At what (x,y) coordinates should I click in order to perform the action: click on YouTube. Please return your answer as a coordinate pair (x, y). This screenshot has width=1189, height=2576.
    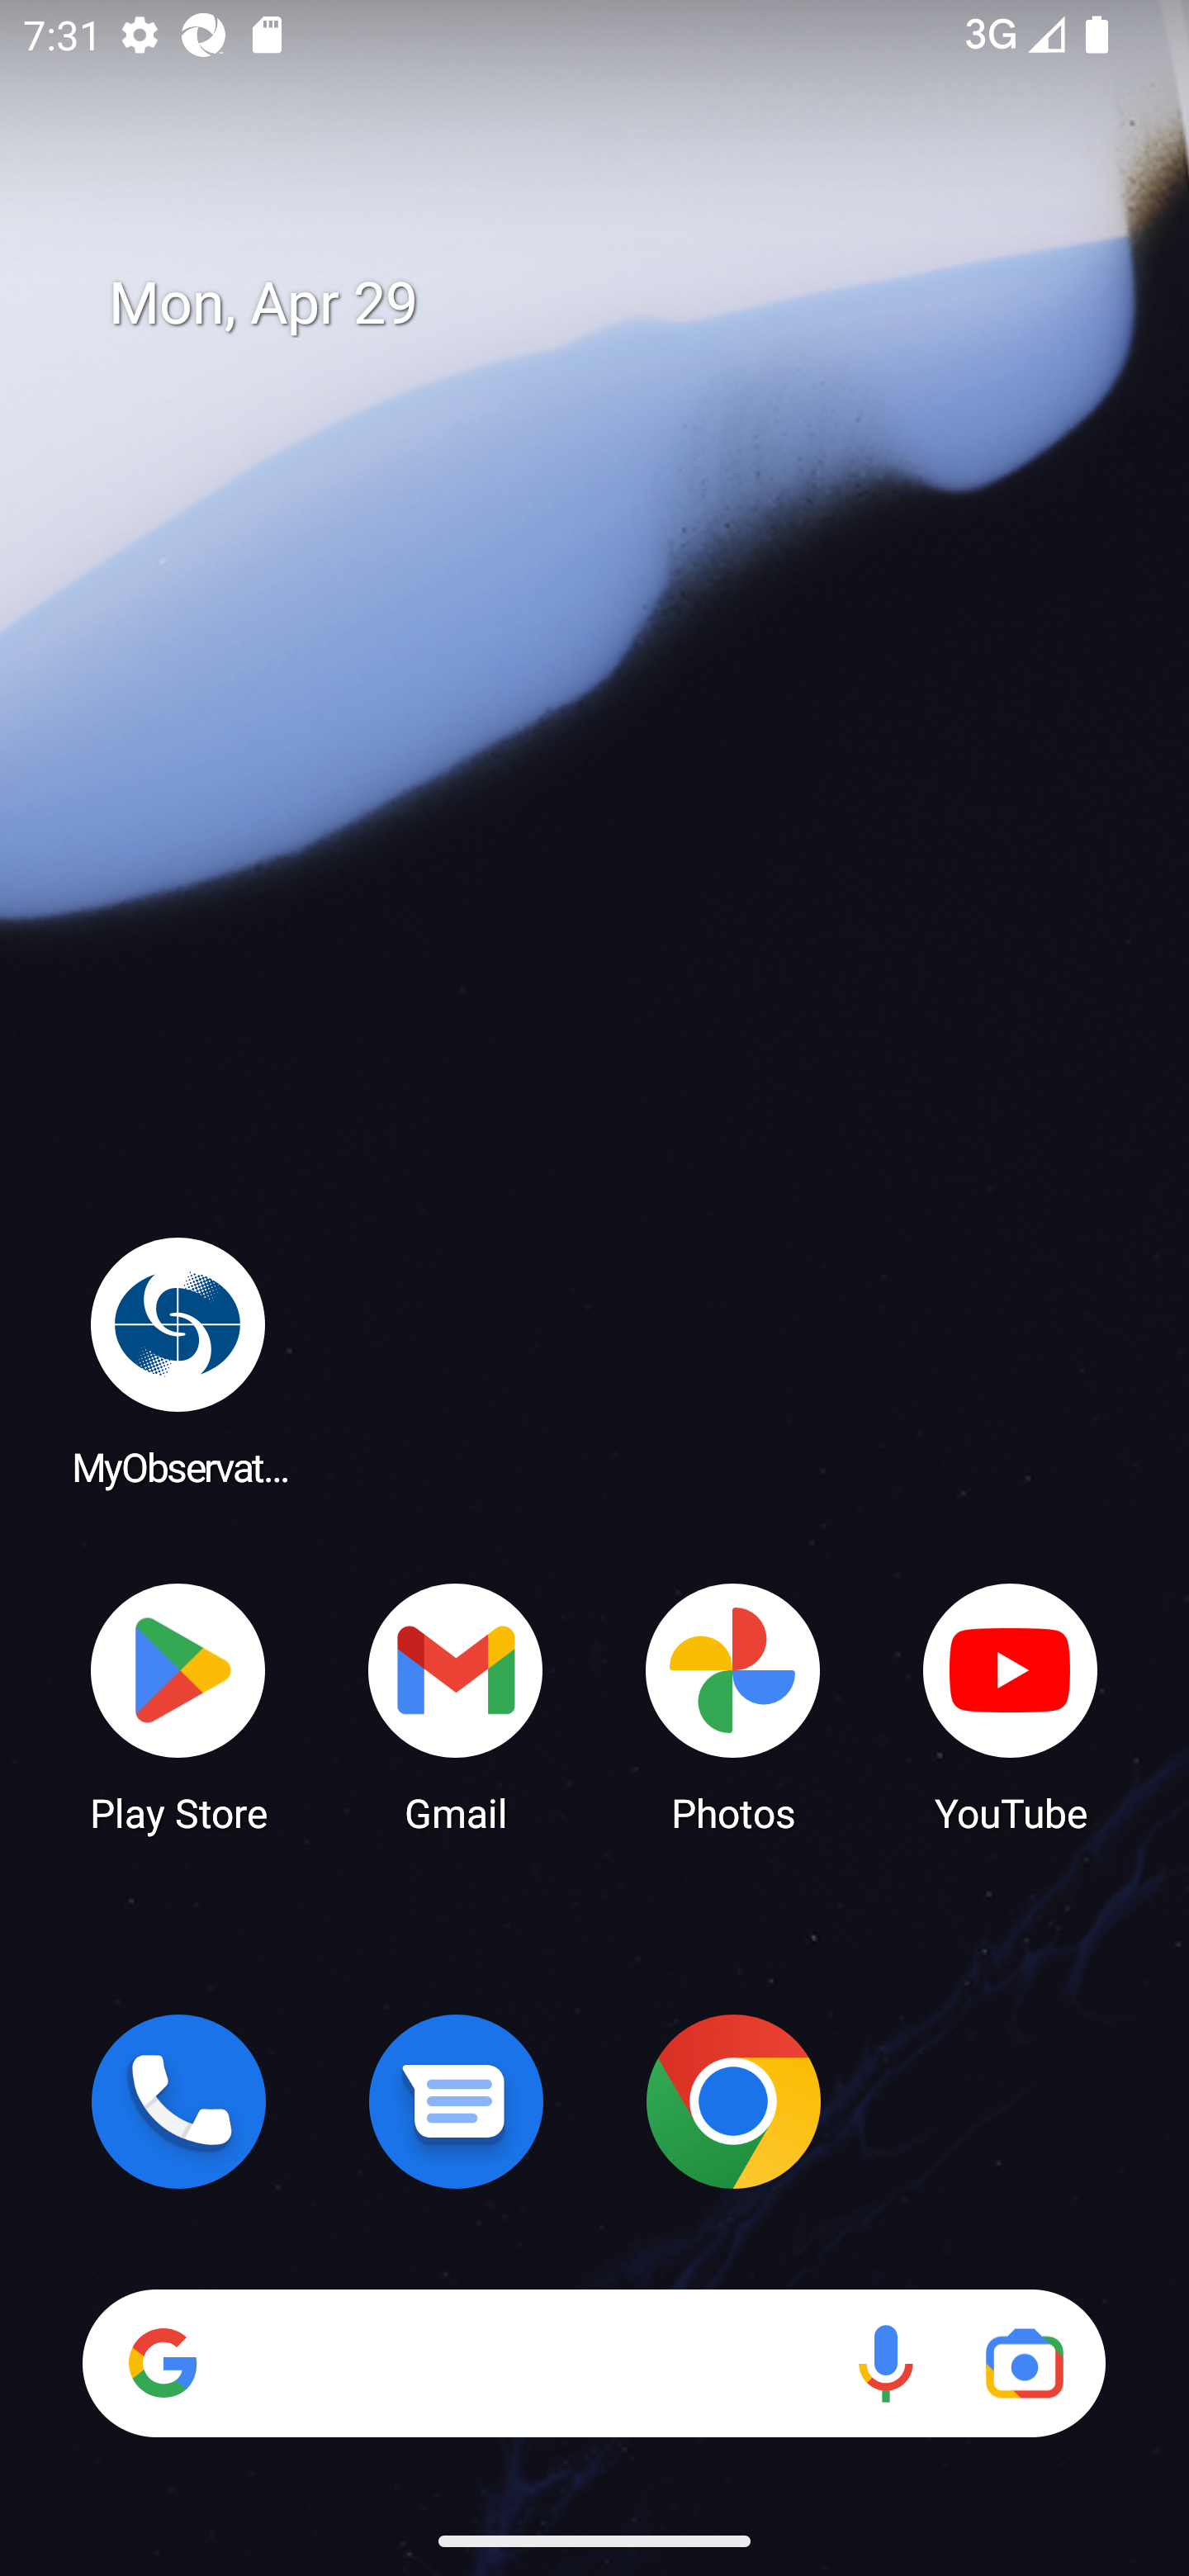
    Looking at the image, I should click on (1011, 1706).